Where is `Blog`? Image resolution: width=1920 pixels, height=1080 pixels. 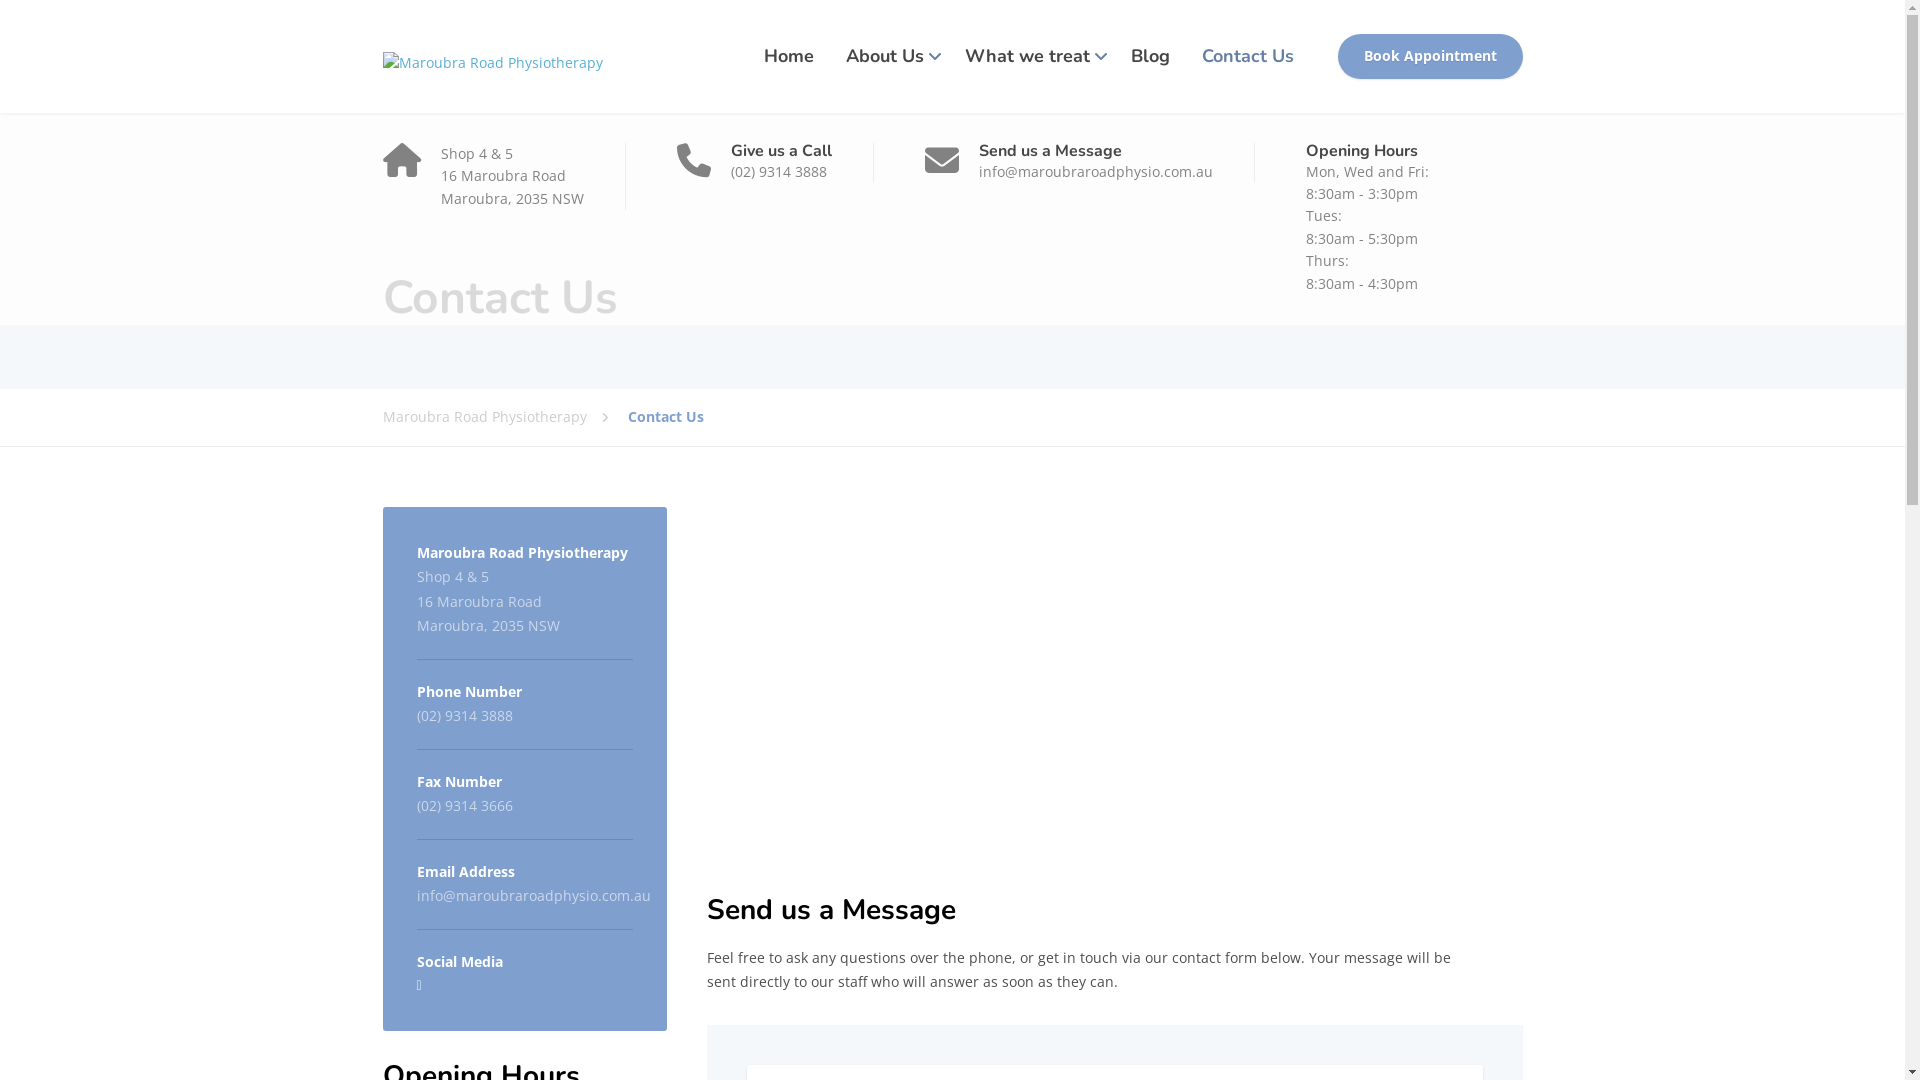 Blog is located at coordinates (1150, 56).